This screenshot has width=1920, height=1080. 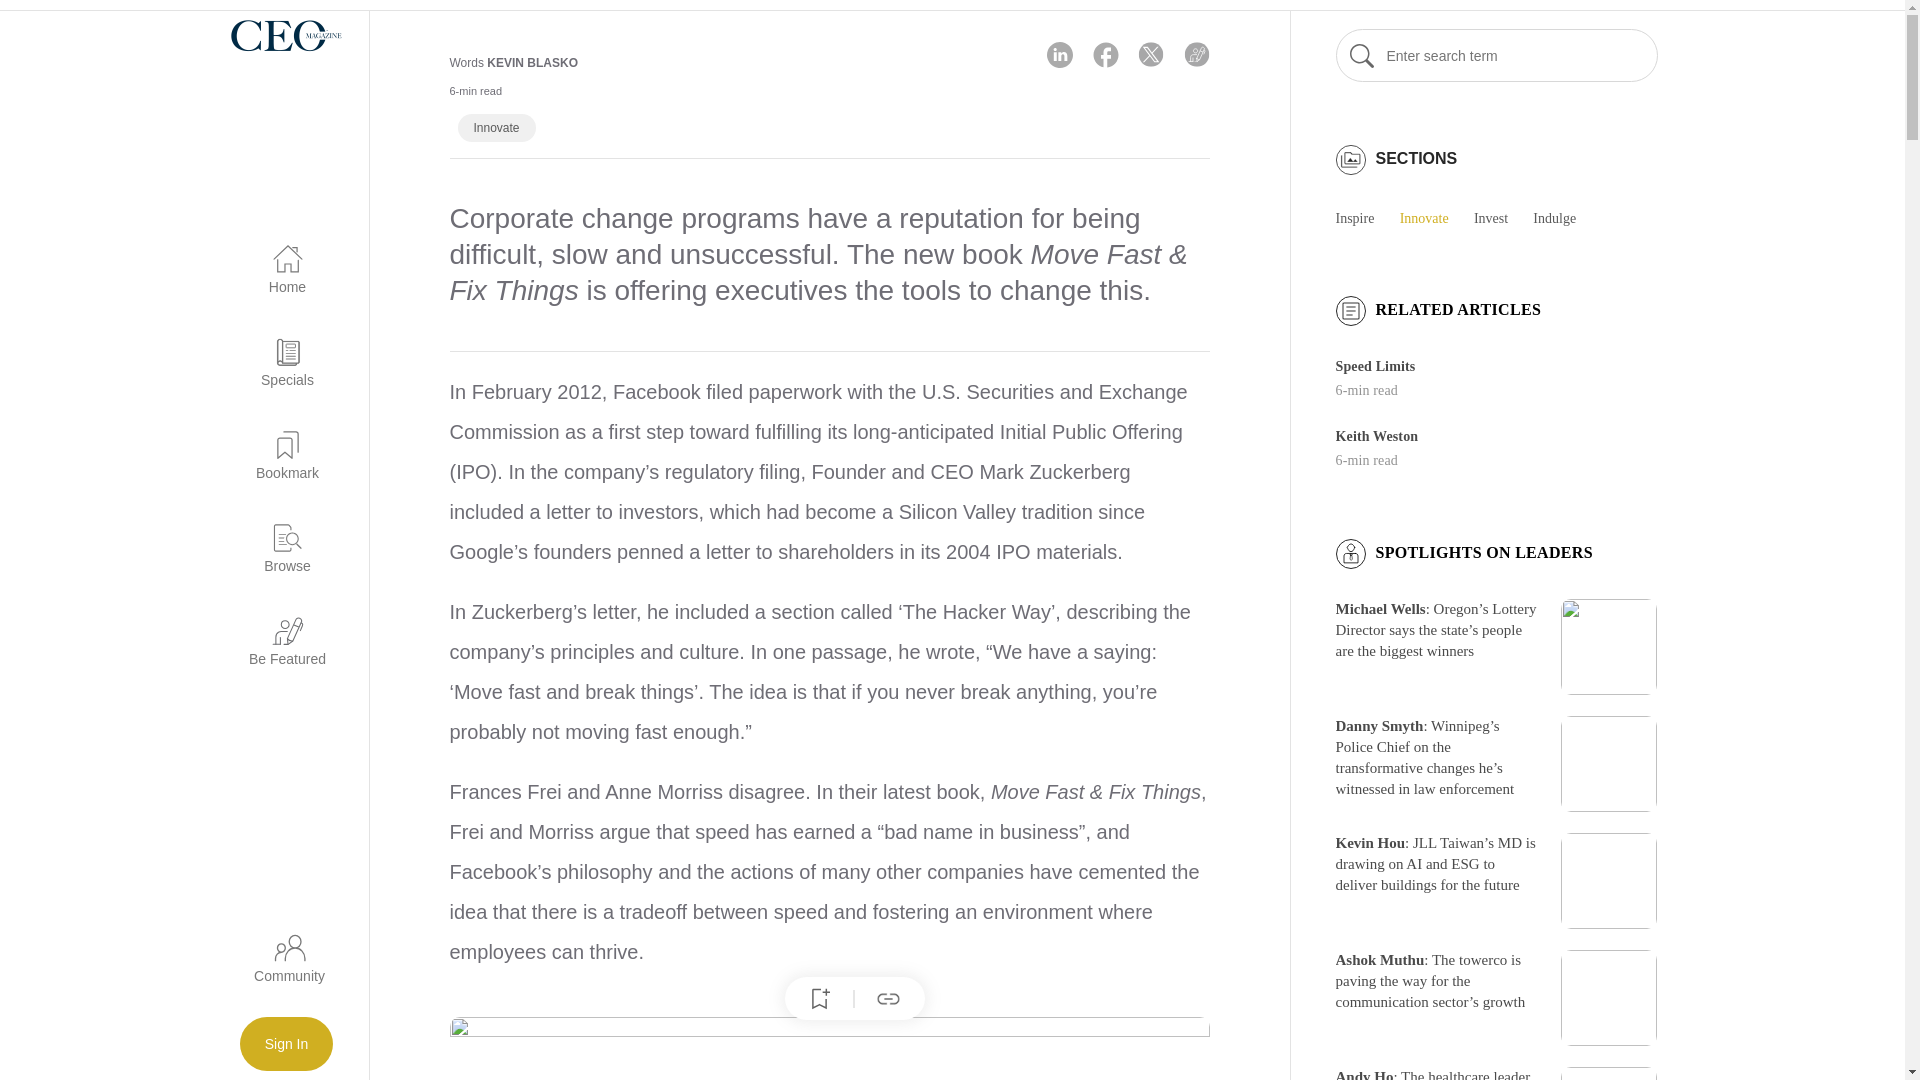 I want to click on Specials, so click(x=276, y=351).